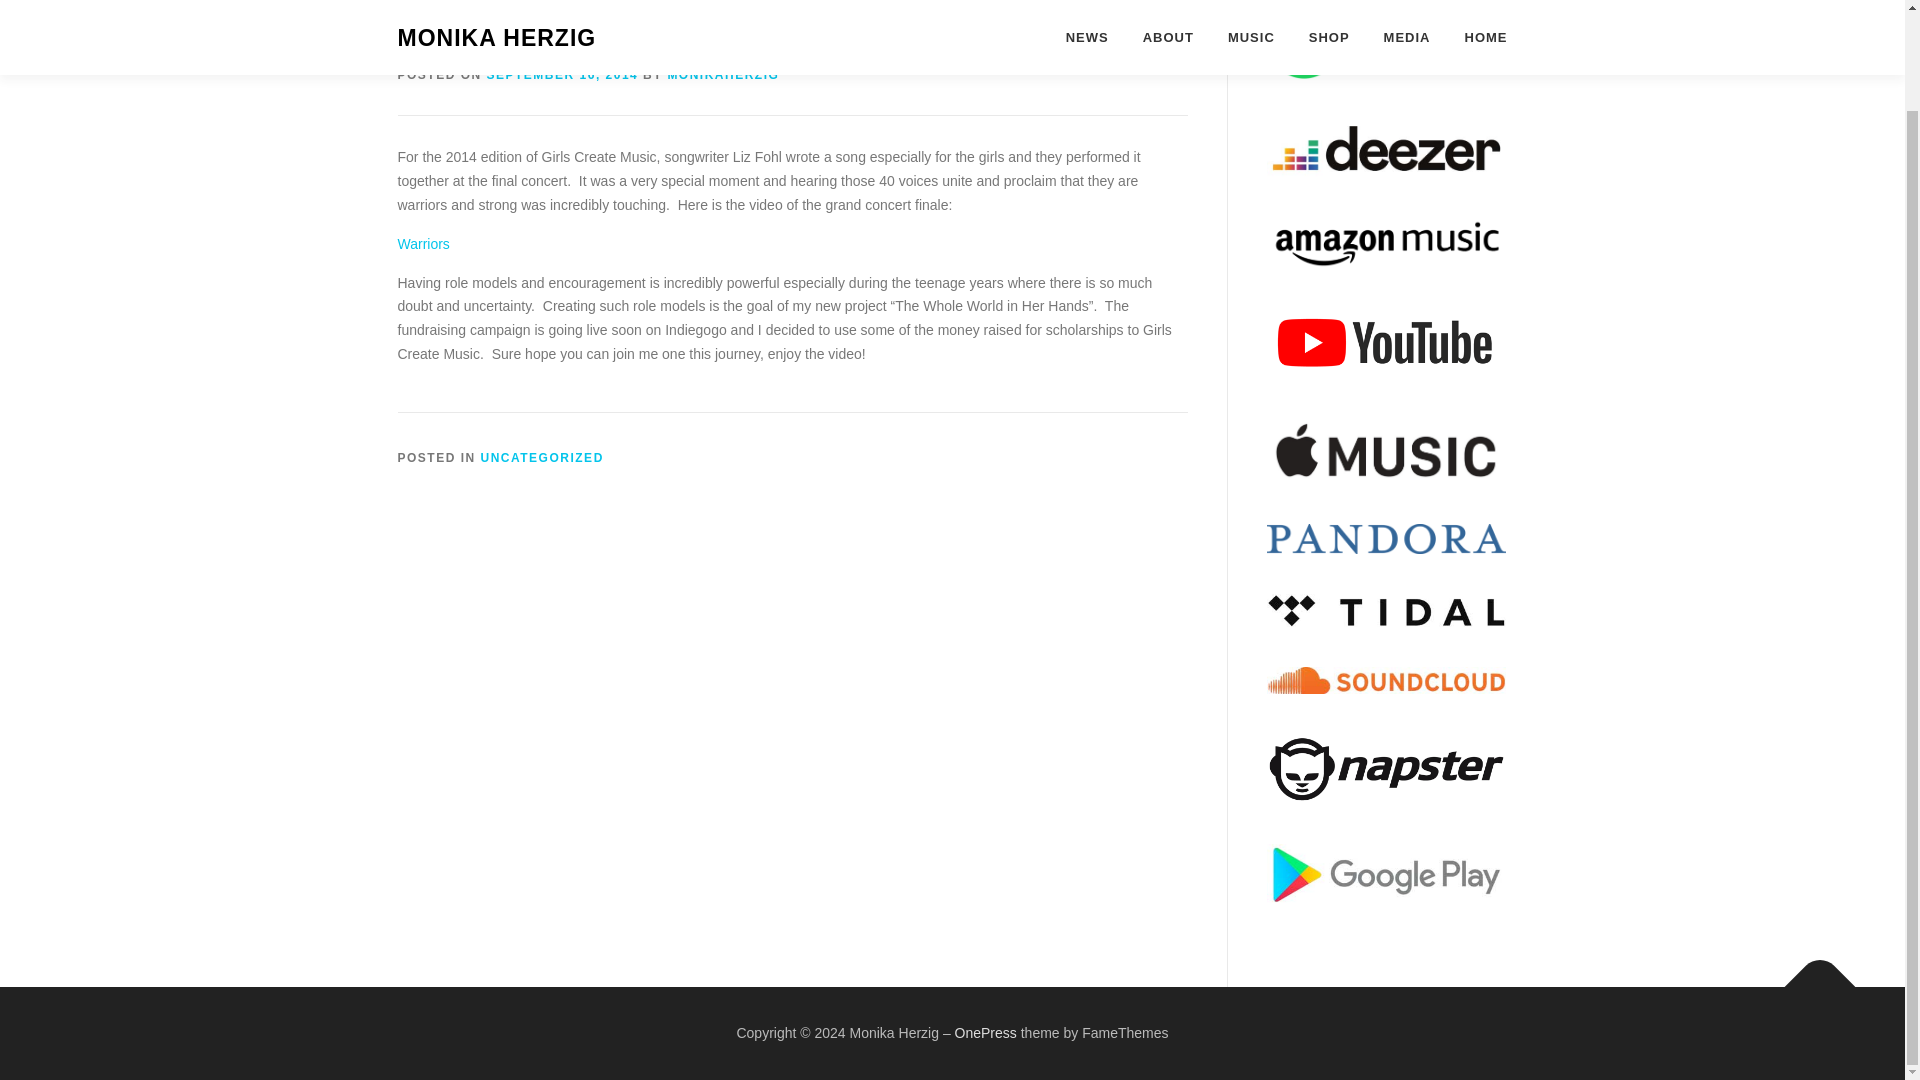 The width and height of the screenshot is (1920, 1080). Describe the element at coordinates (542, 458) in the screenshot. I see `UNCATEGORIZED` at that location.